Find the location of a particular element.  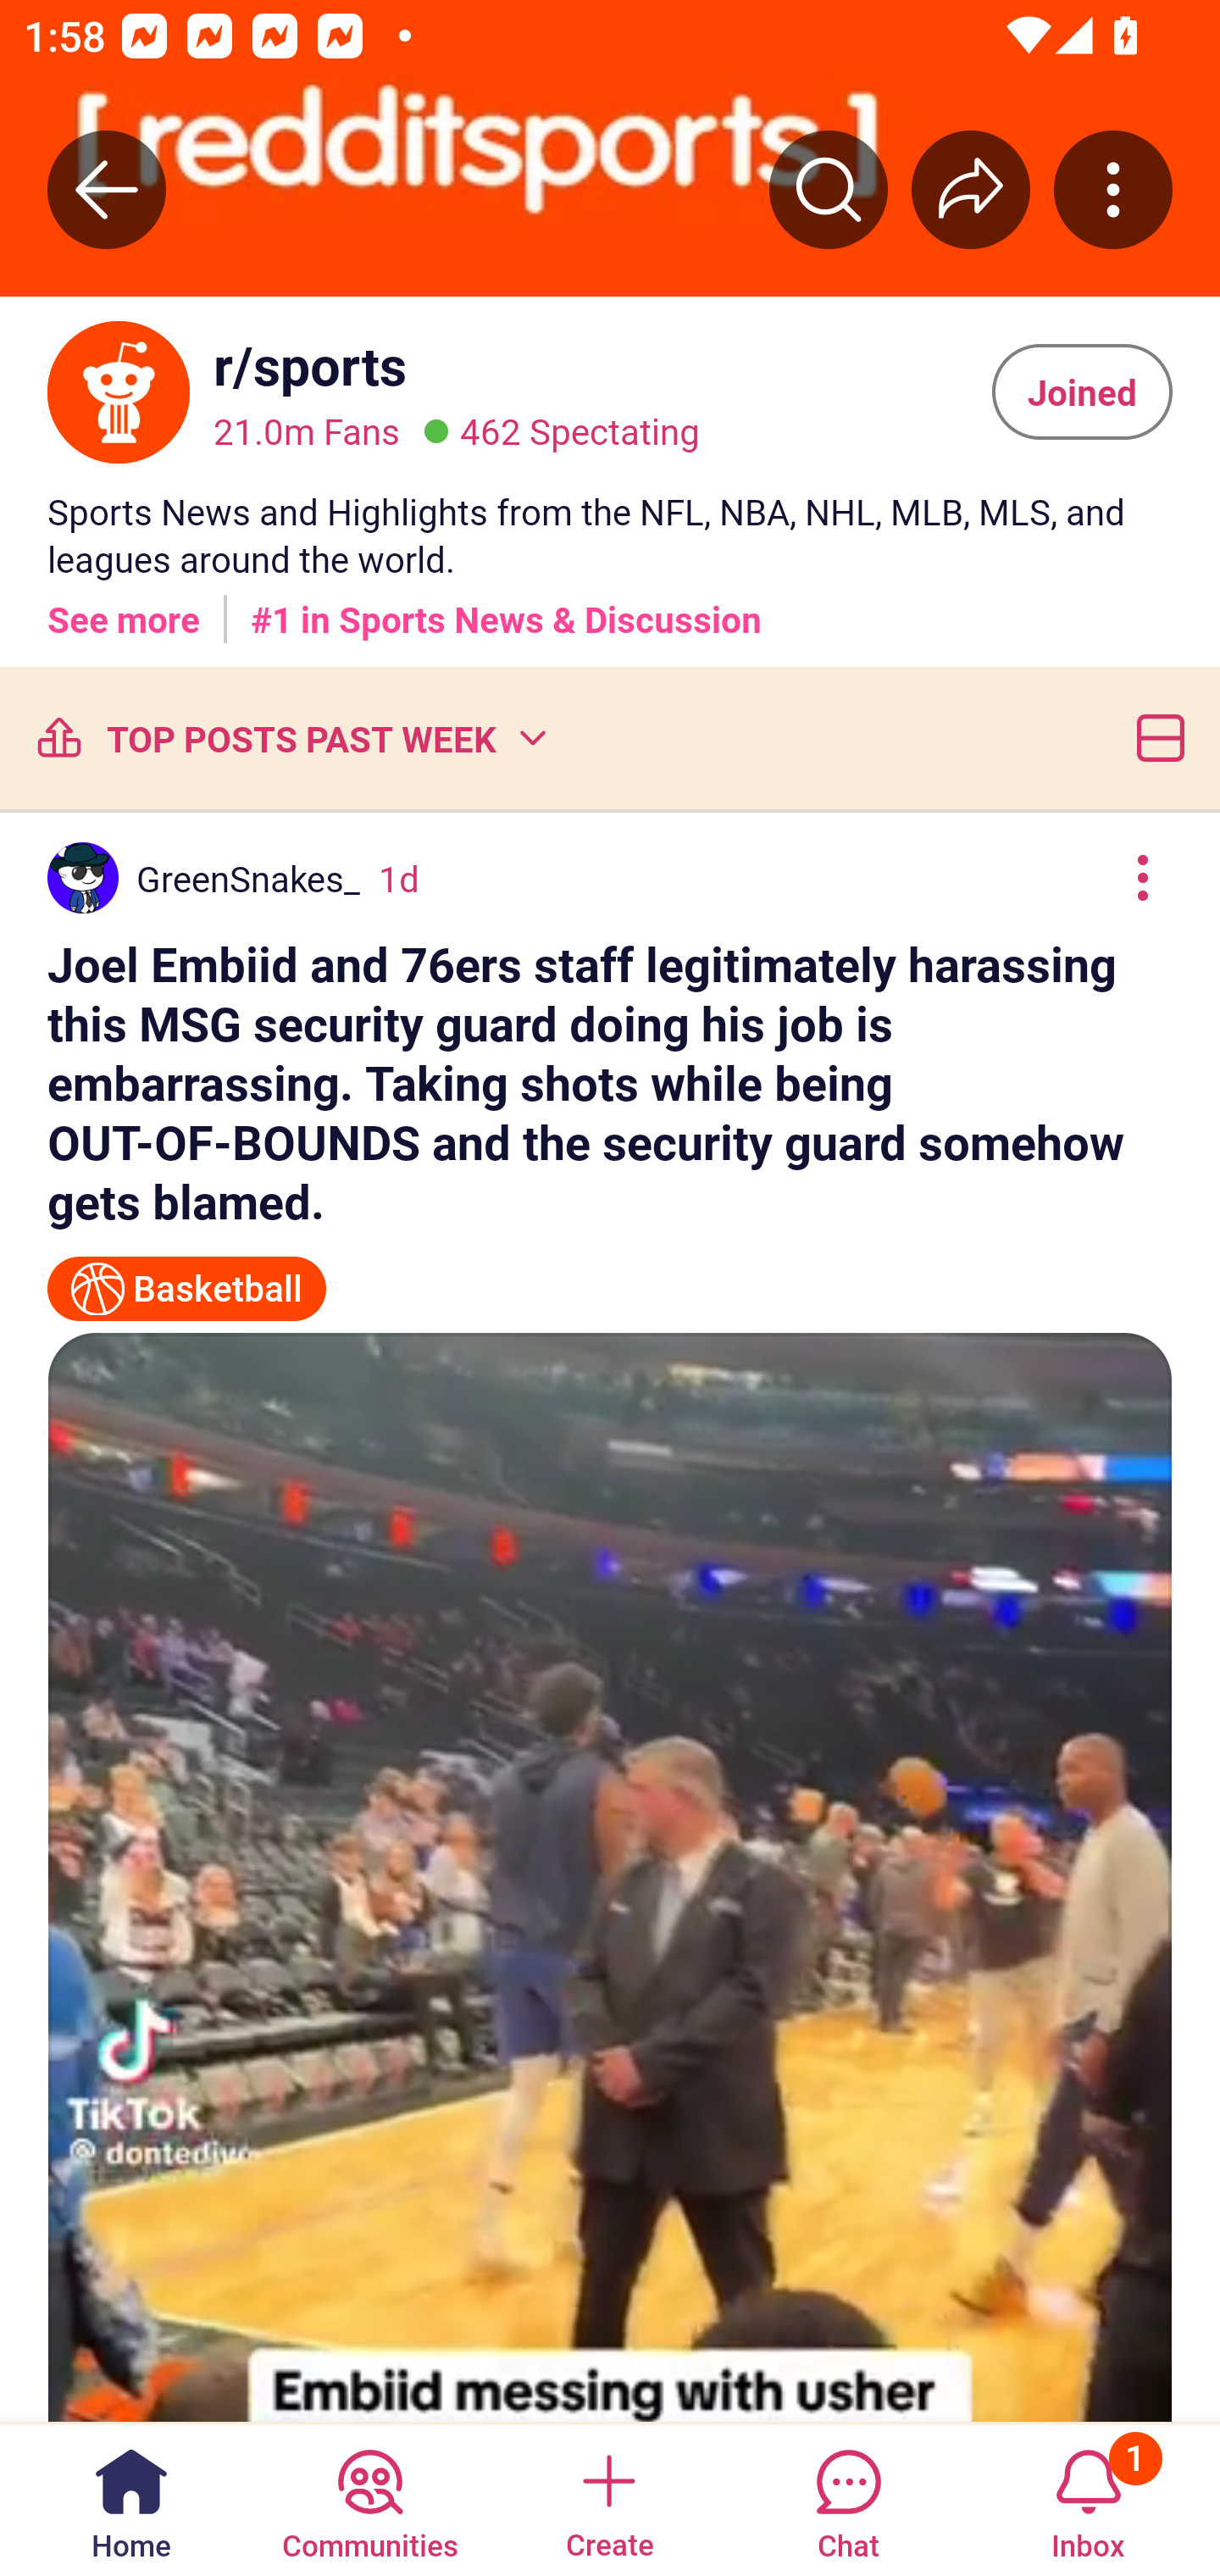

Create a post Create is located at coordinates (608, 2498).